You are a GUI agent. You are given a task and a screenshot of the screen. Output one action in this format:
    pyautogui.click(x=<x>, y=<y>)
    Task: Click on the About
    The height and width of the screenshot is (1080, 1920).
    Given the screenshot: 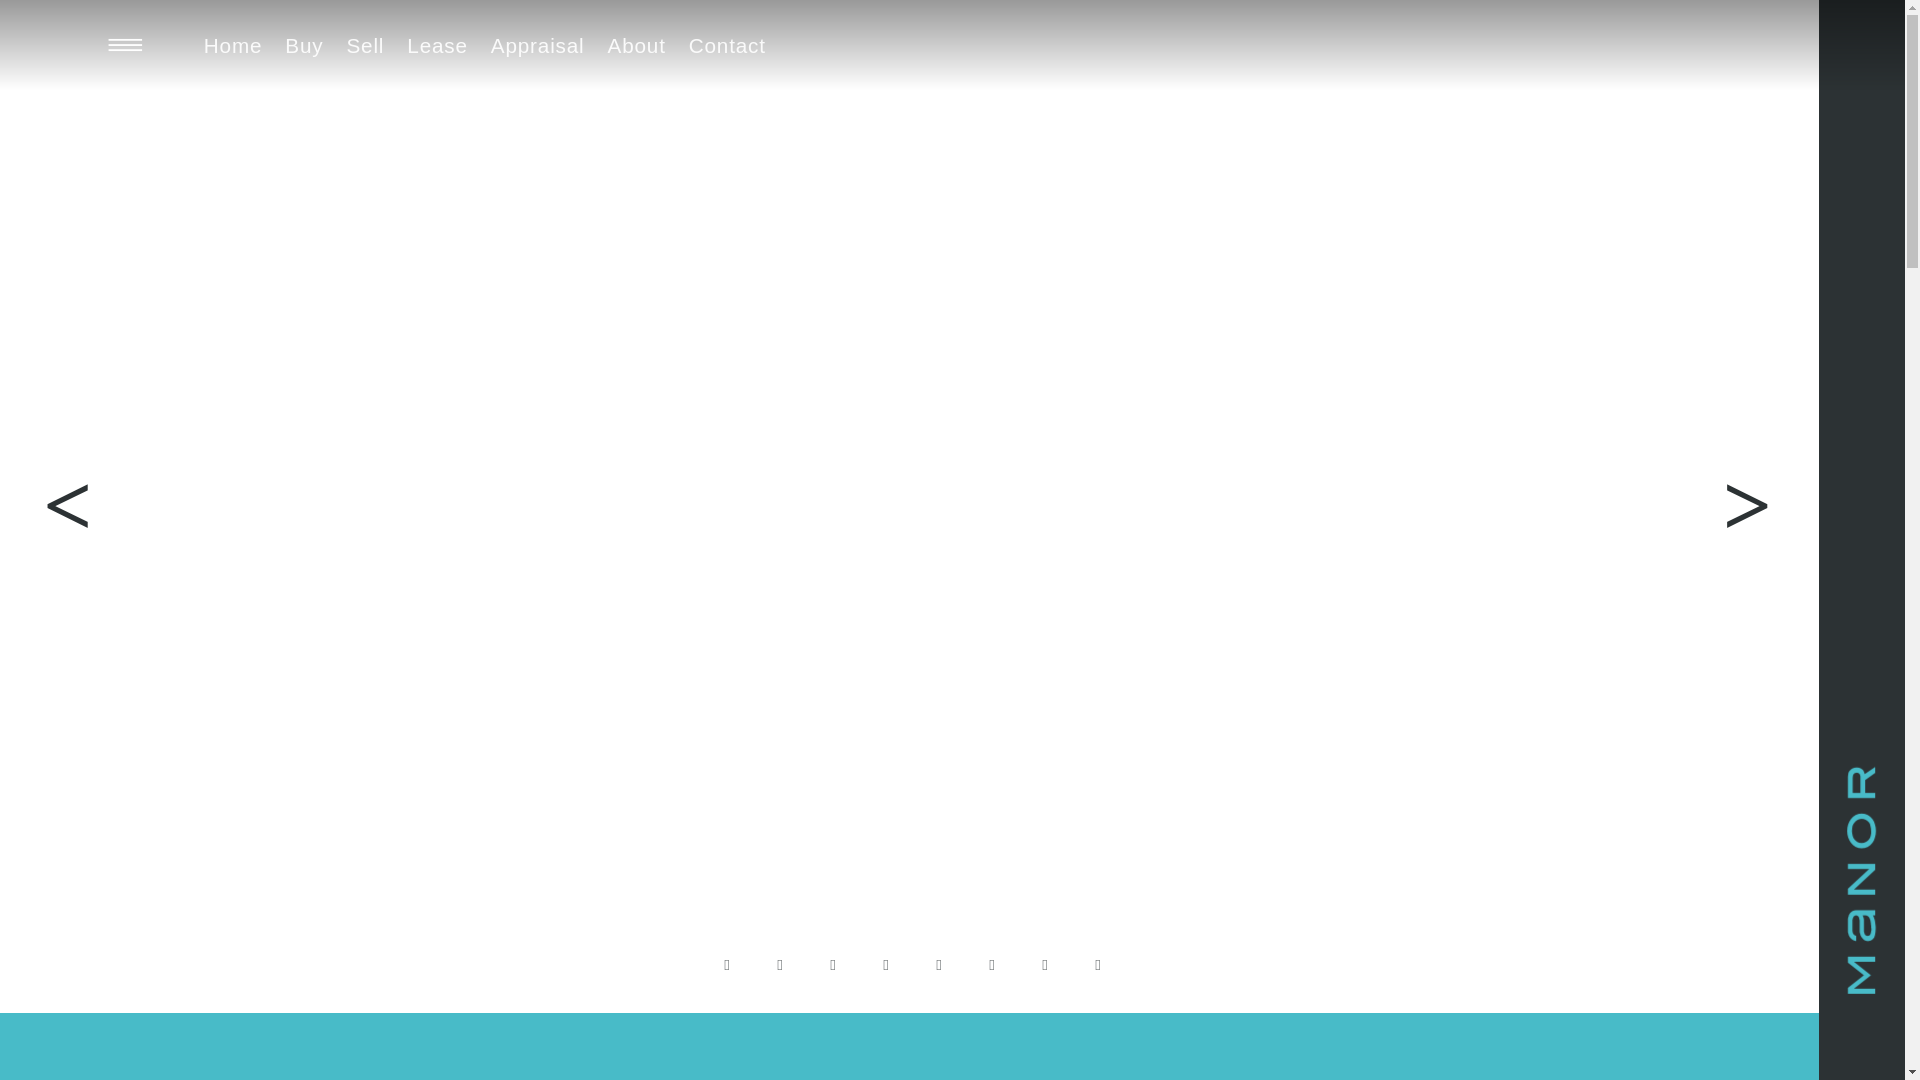 What is the action you would take?
    pyautogui.click(x=637, y=45)
    